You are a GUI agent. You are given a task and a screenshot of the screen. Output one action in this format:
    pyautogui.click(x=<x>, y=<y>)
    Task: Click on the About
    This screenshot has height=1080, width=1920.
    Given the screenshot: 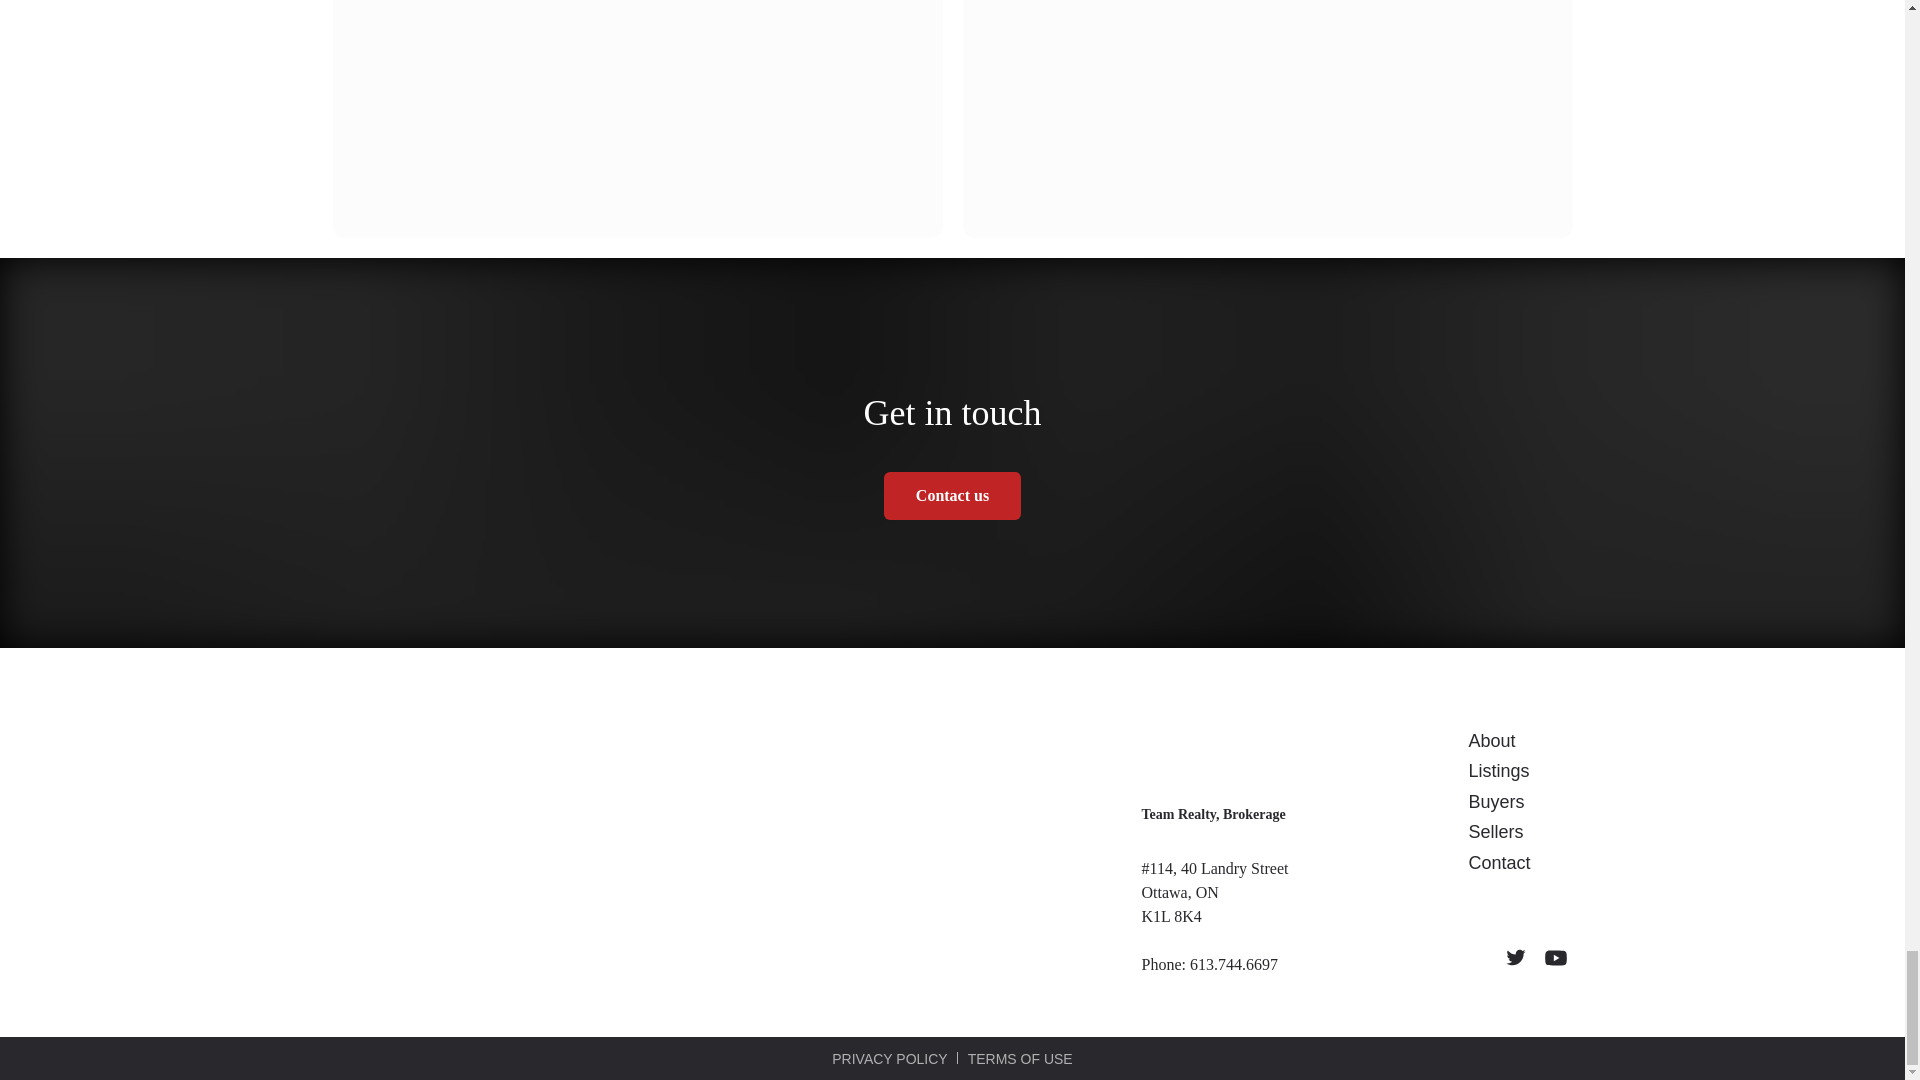 What is the action you would take?
    pyautogui.click(x=1491, y=740)
    